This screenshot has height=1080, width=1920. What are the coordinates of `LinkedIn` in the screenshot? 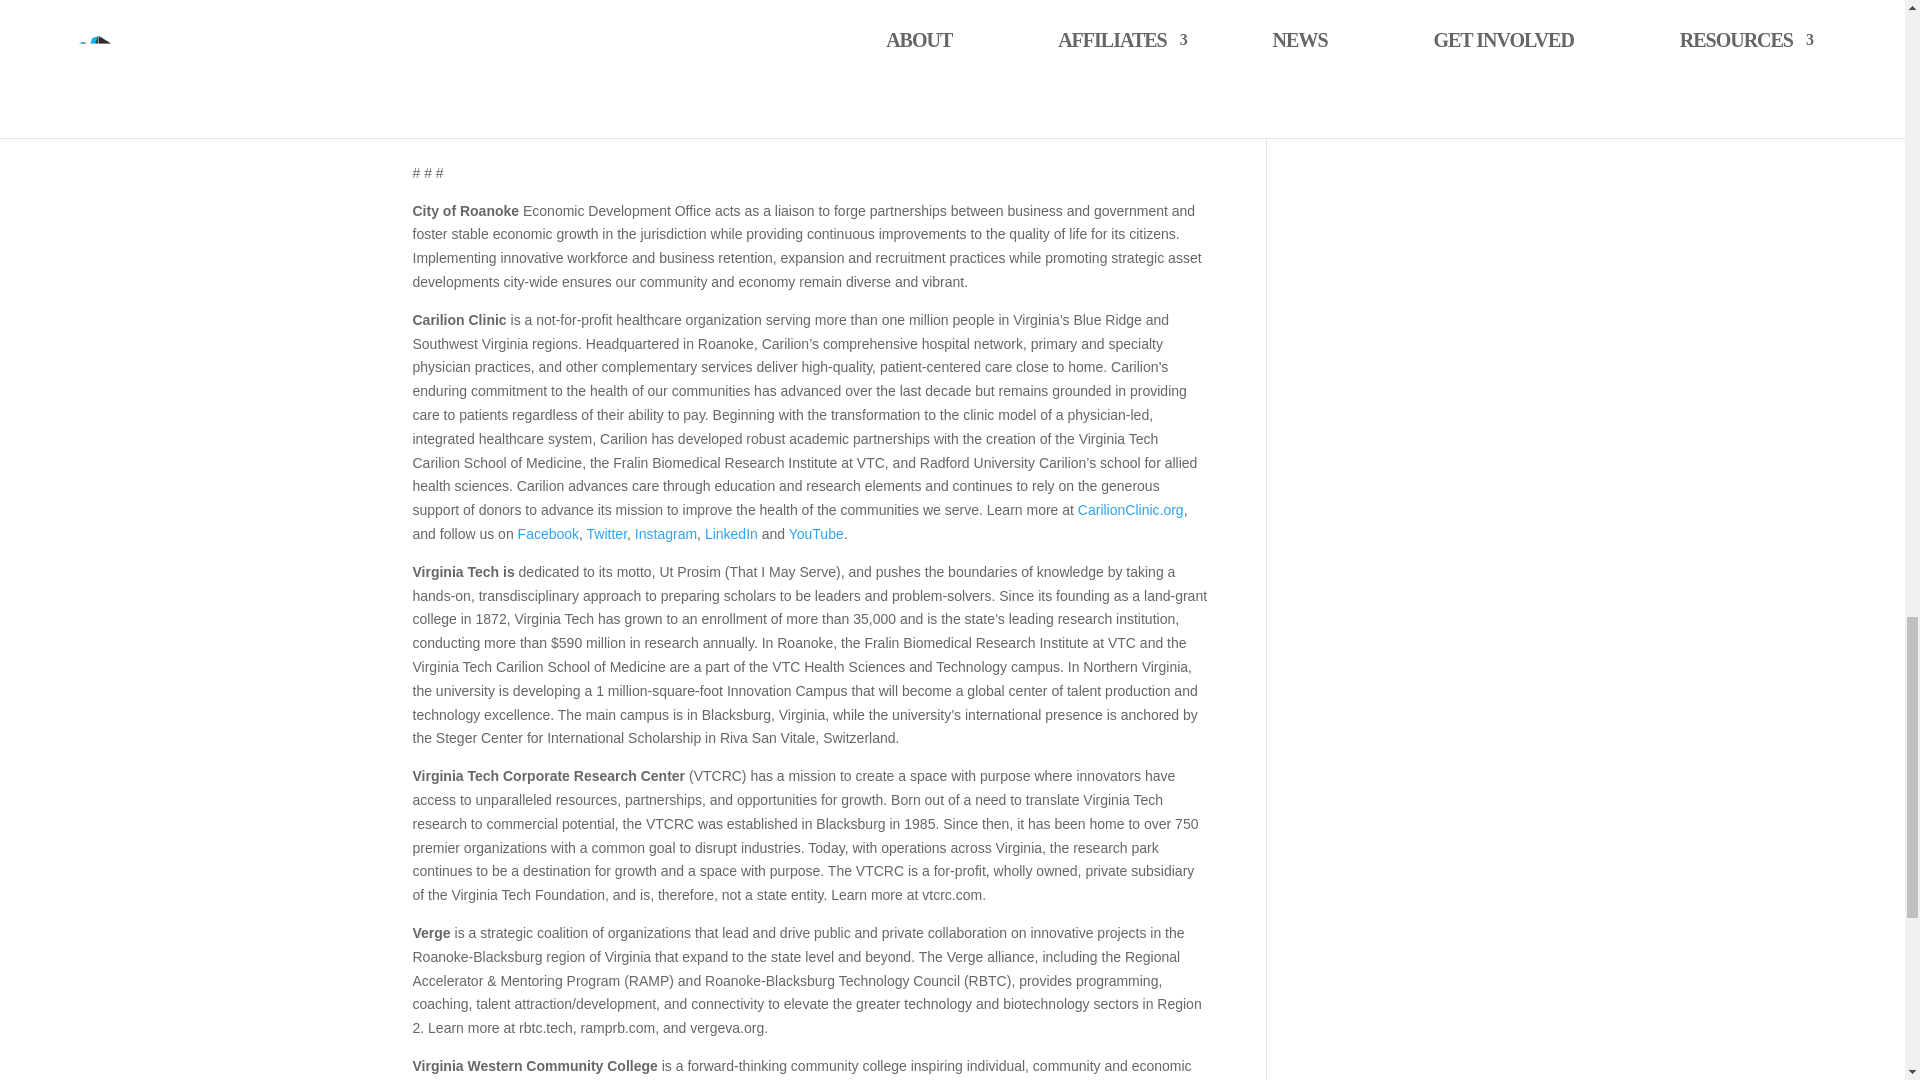 It's located at (731, 534).